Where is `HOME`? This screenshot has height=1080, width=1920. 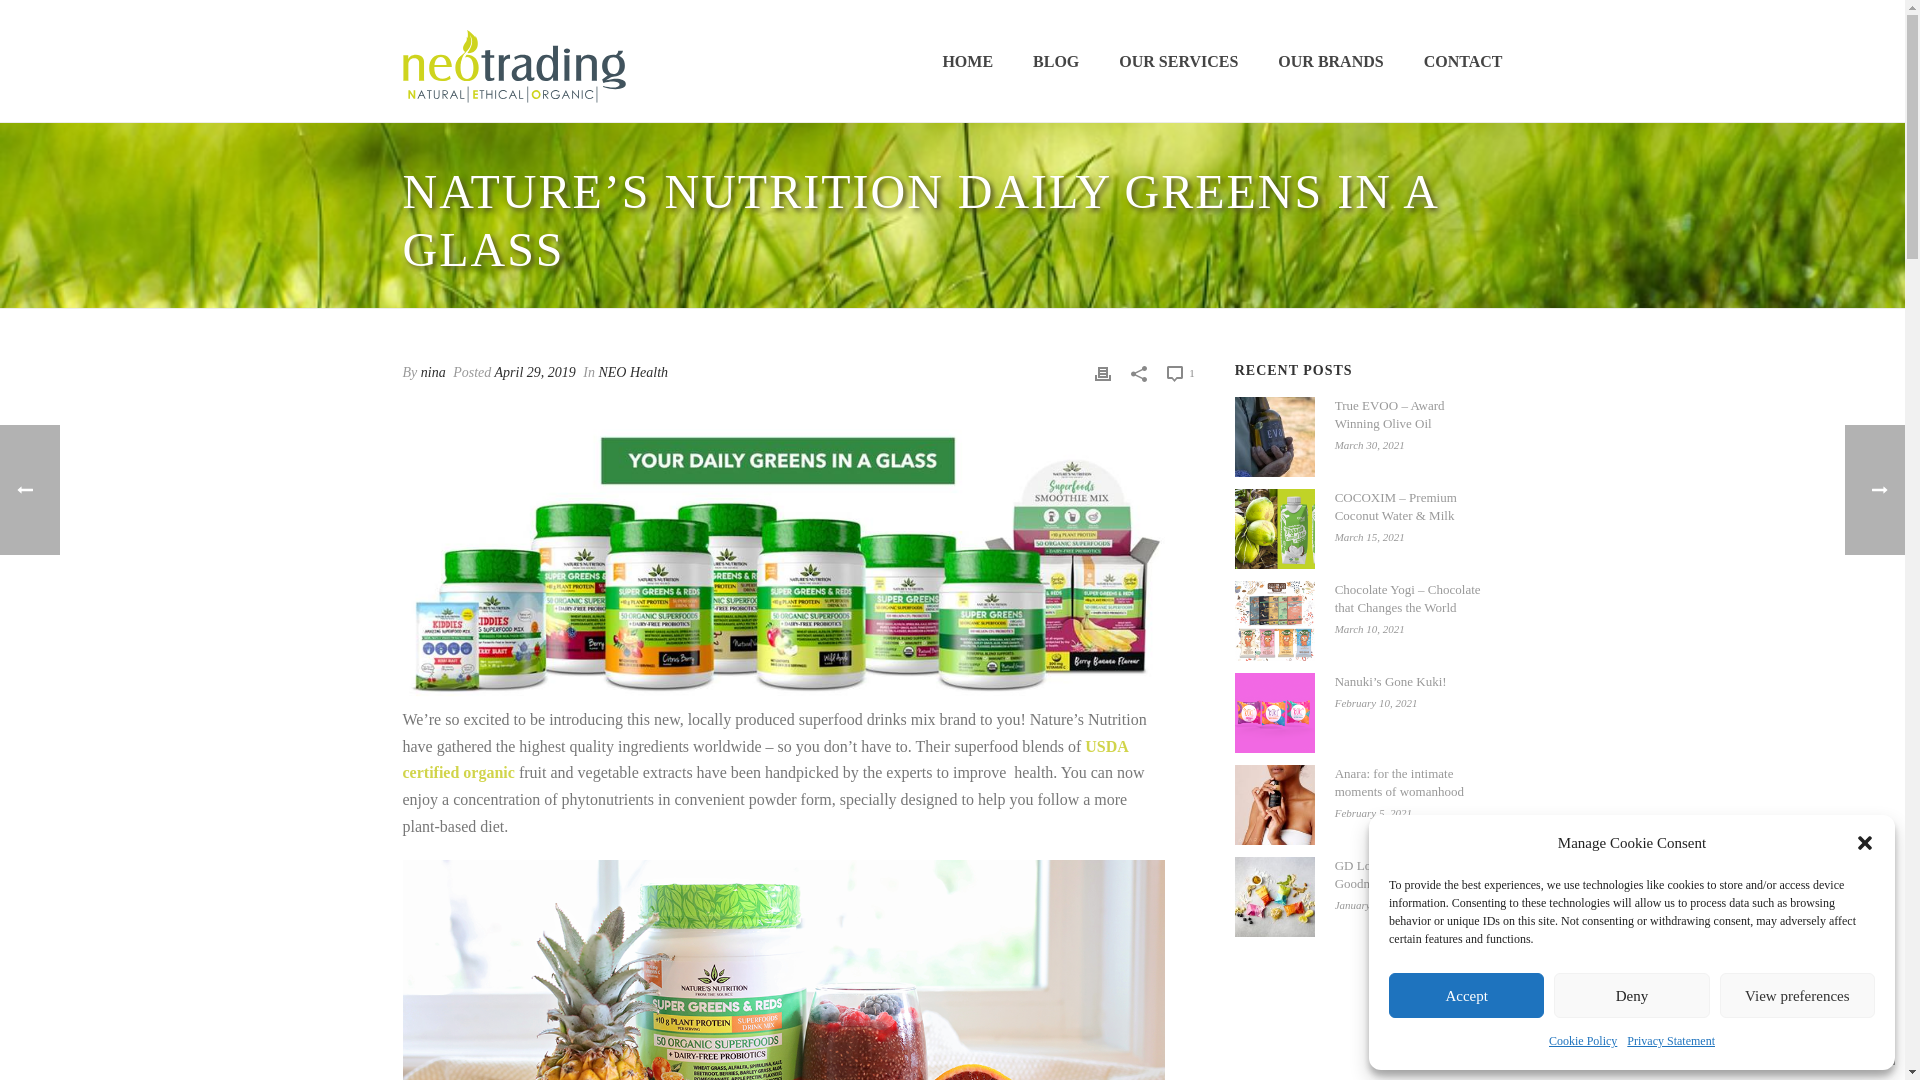
HOME is located at coordinates (967, 62).